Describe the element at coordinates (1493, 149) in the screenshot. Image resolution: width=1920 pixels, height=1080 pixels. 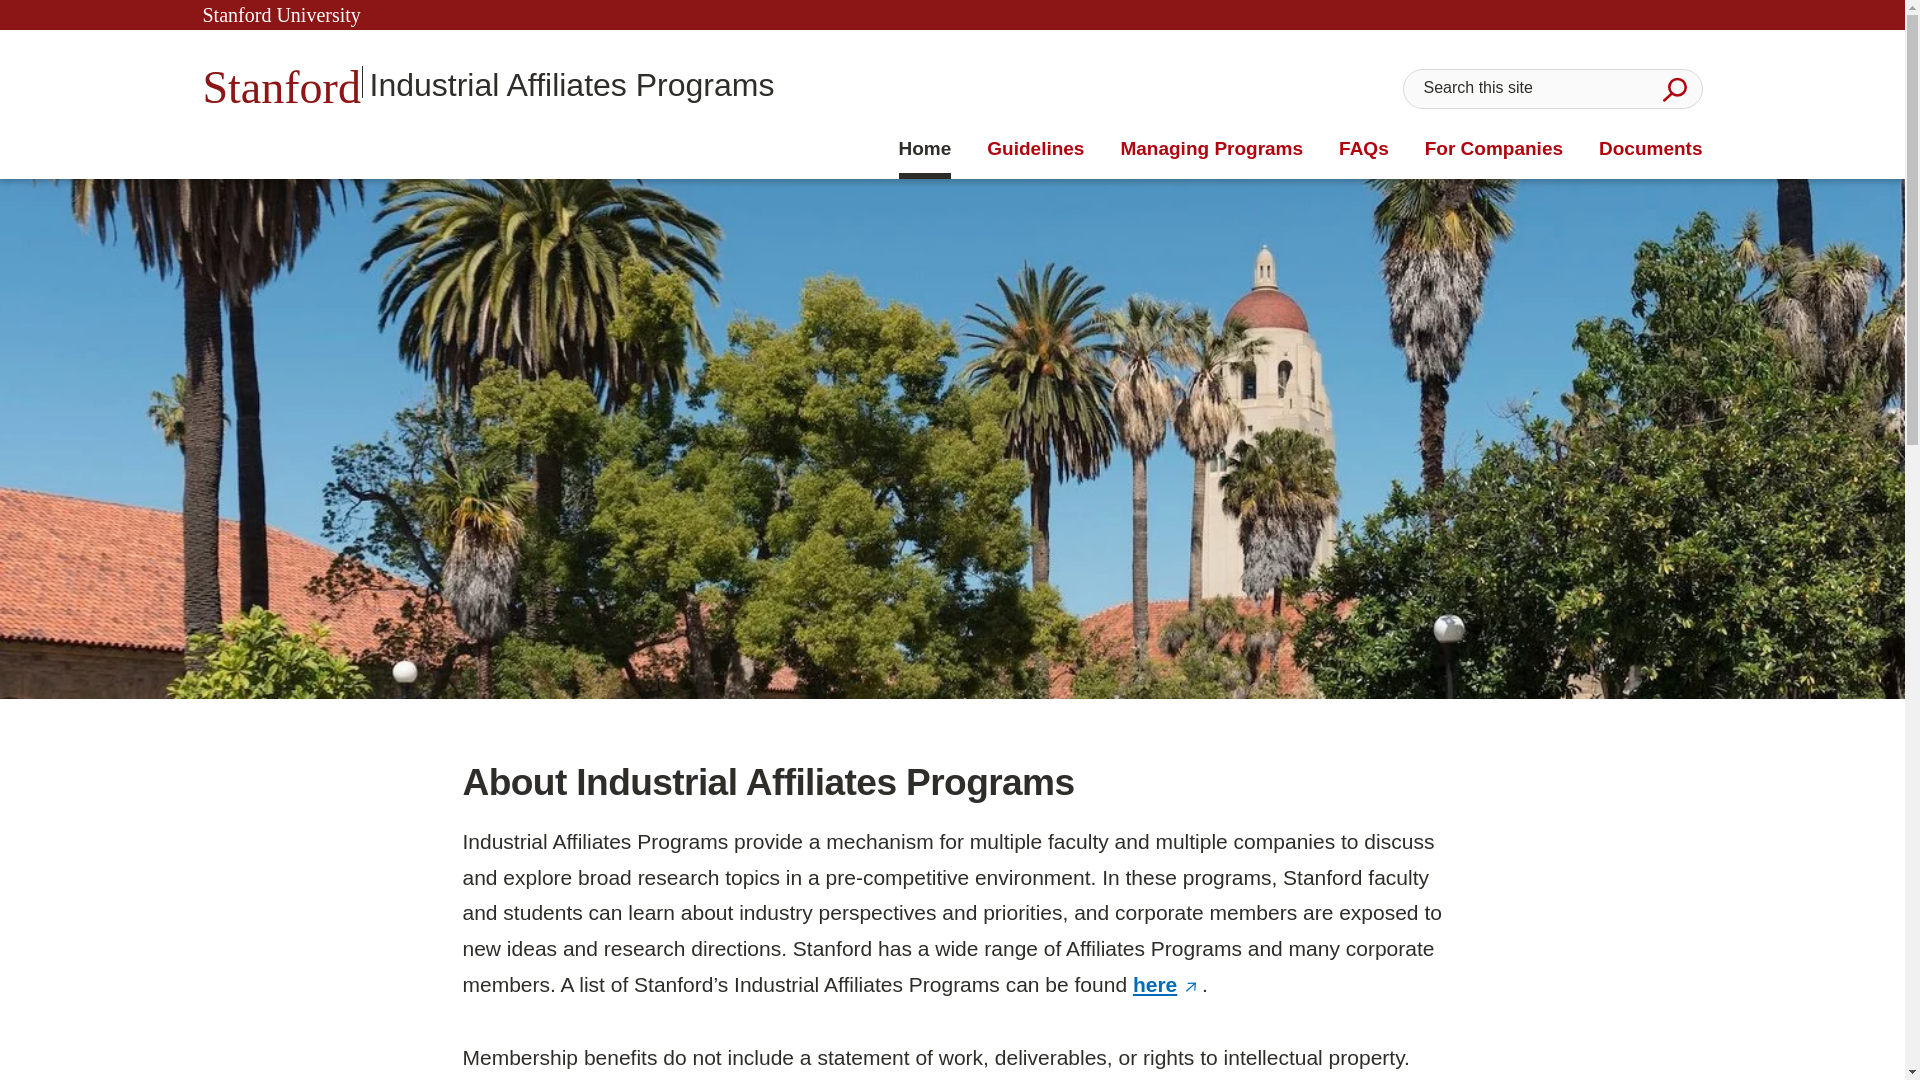
I see `Managing Programs` at that location.